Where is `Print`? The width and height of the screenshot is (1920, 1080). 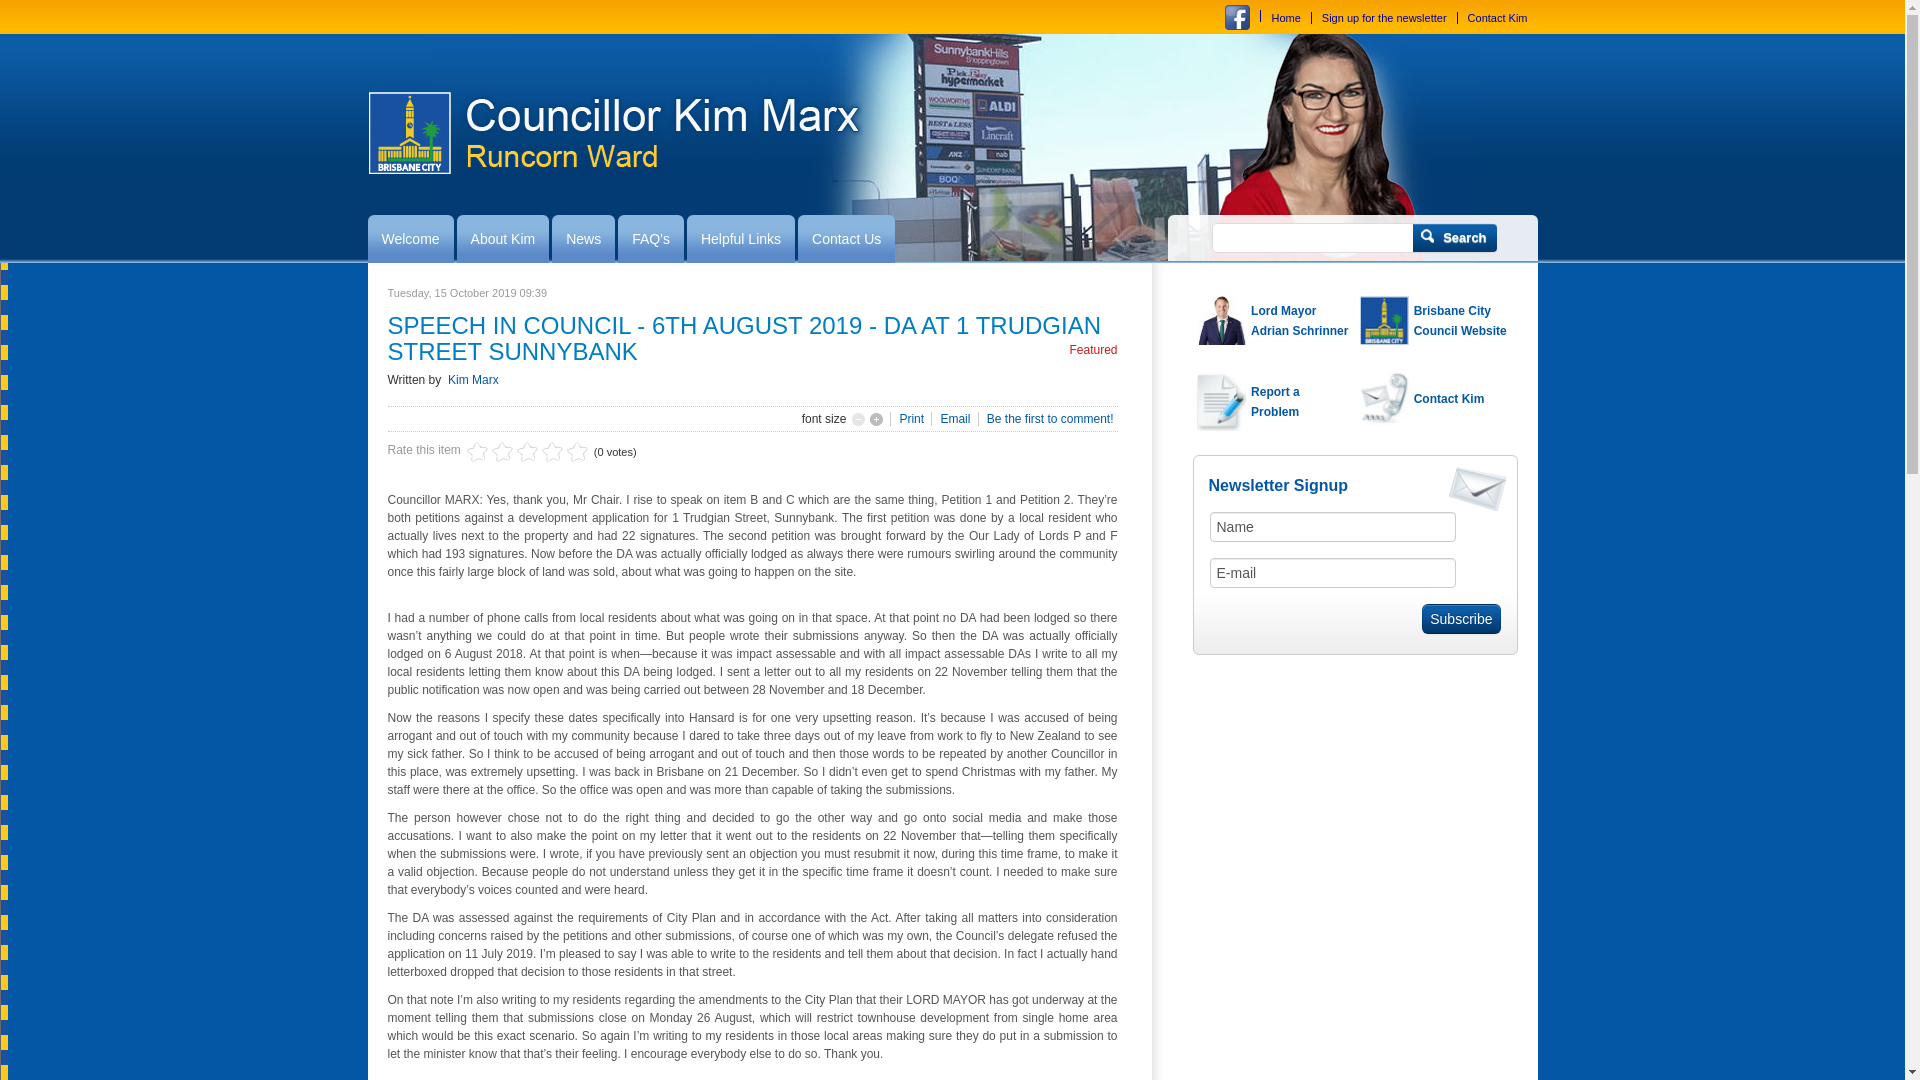
Print is located at coordinates (913, 419).